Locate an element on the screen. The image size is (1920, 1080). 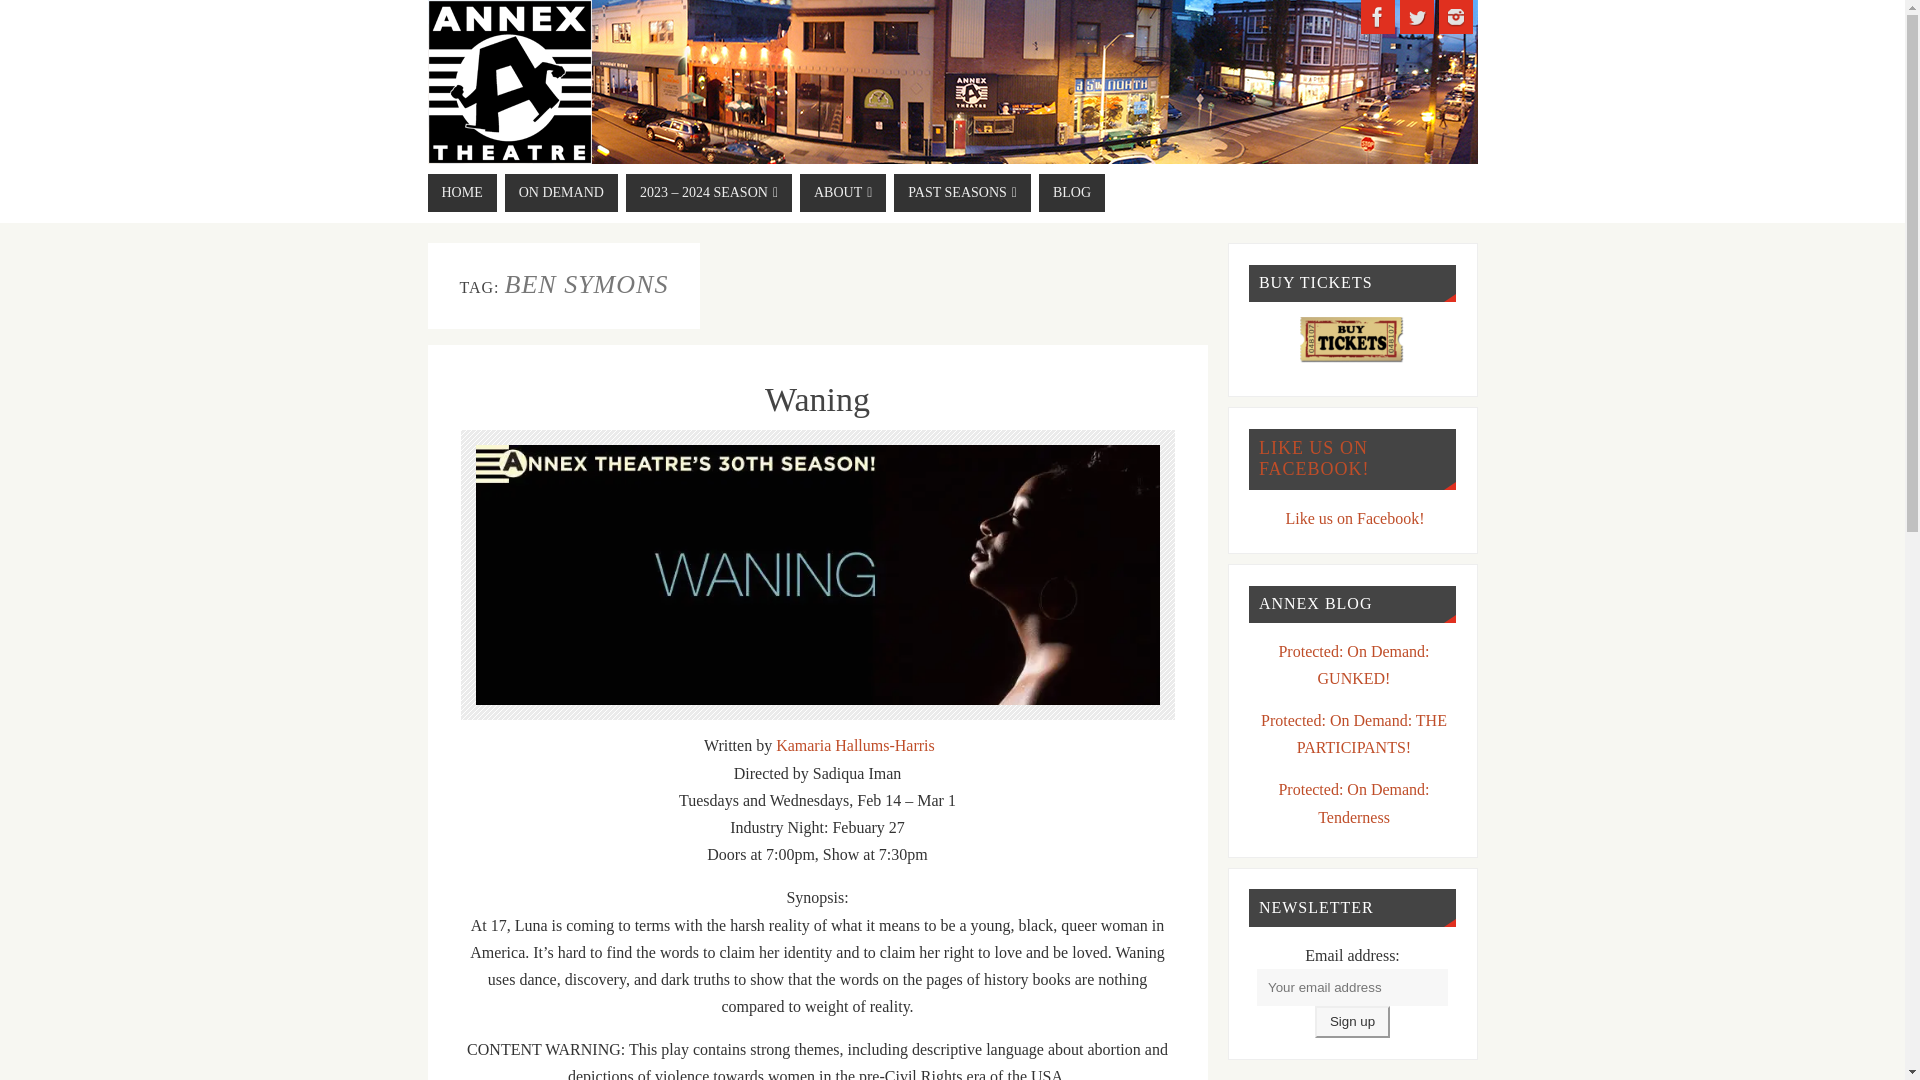
ABOUT is located at coordinates (842, 192).